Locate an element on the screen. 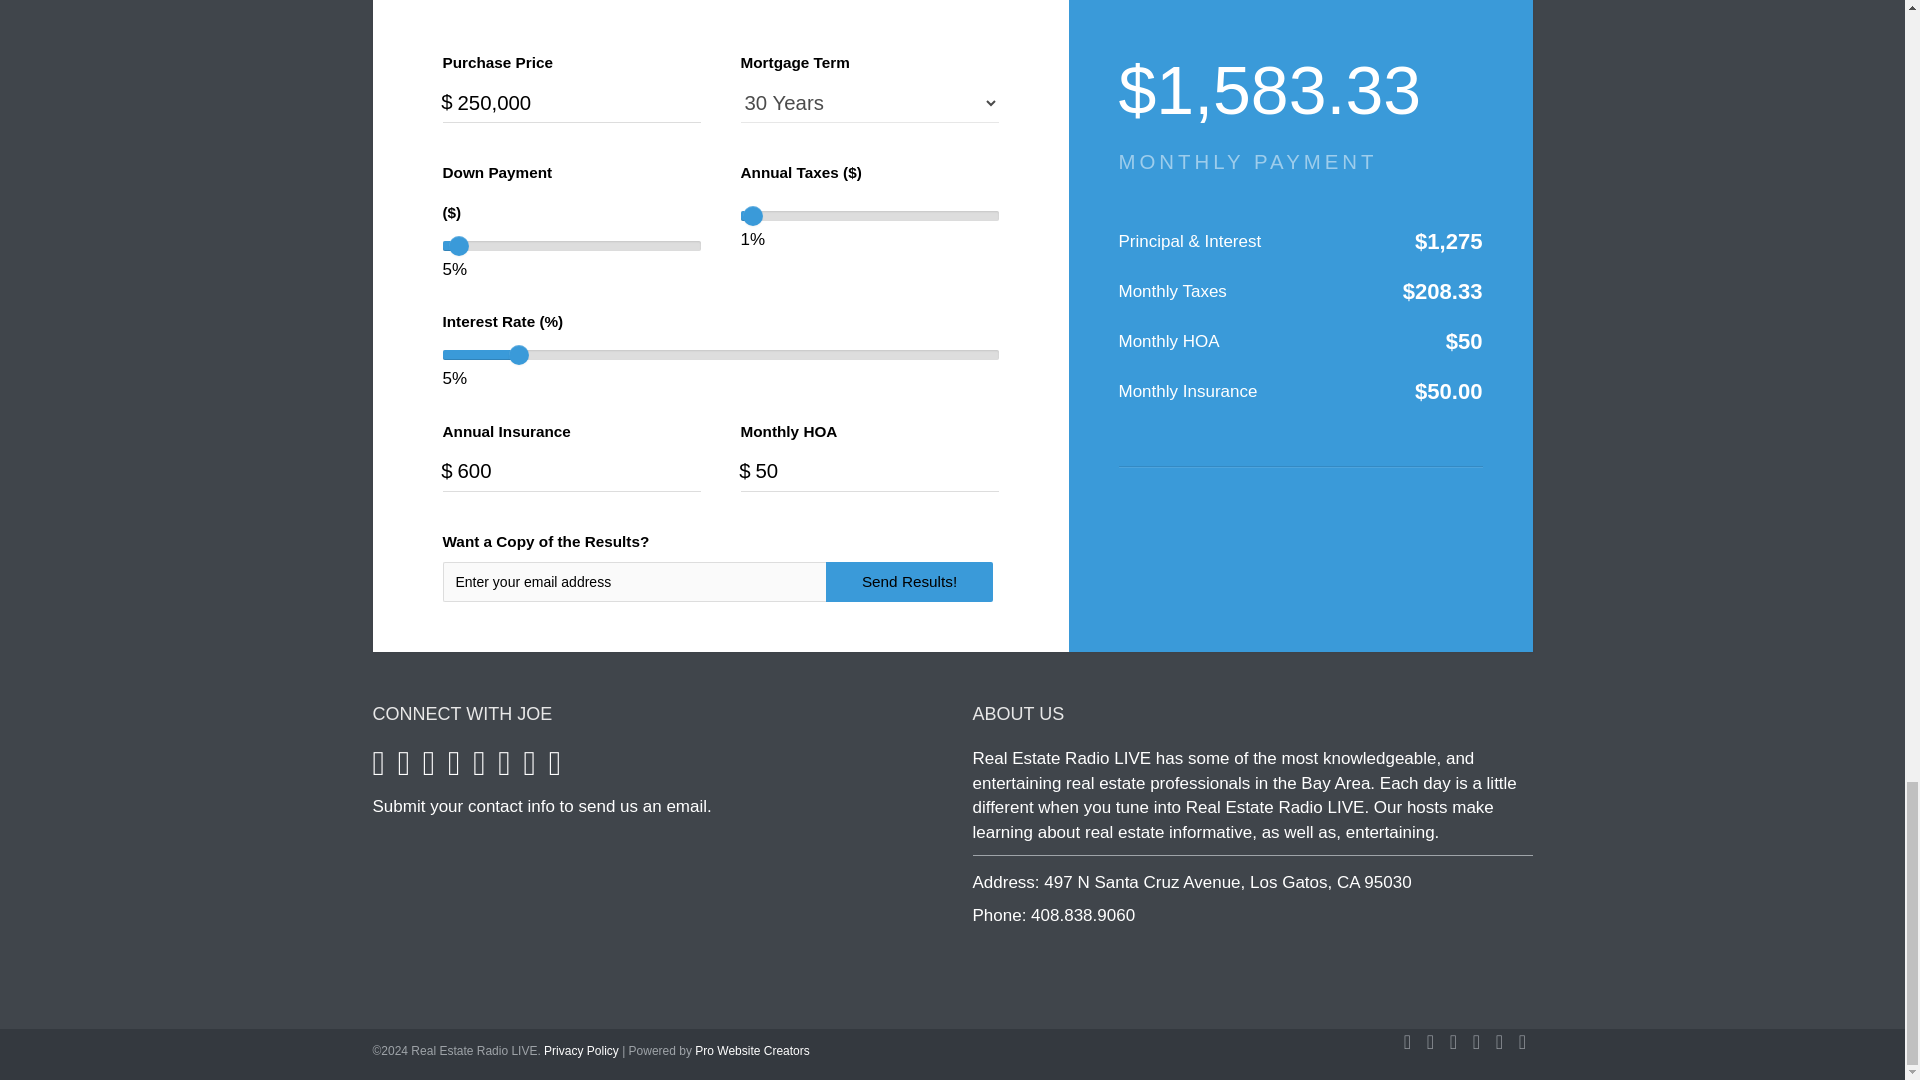 The width and height of the screenshot is (1920, 1080). Visit Real Estate Radio LIVE on Twitter is located at coordinates (404, 769).